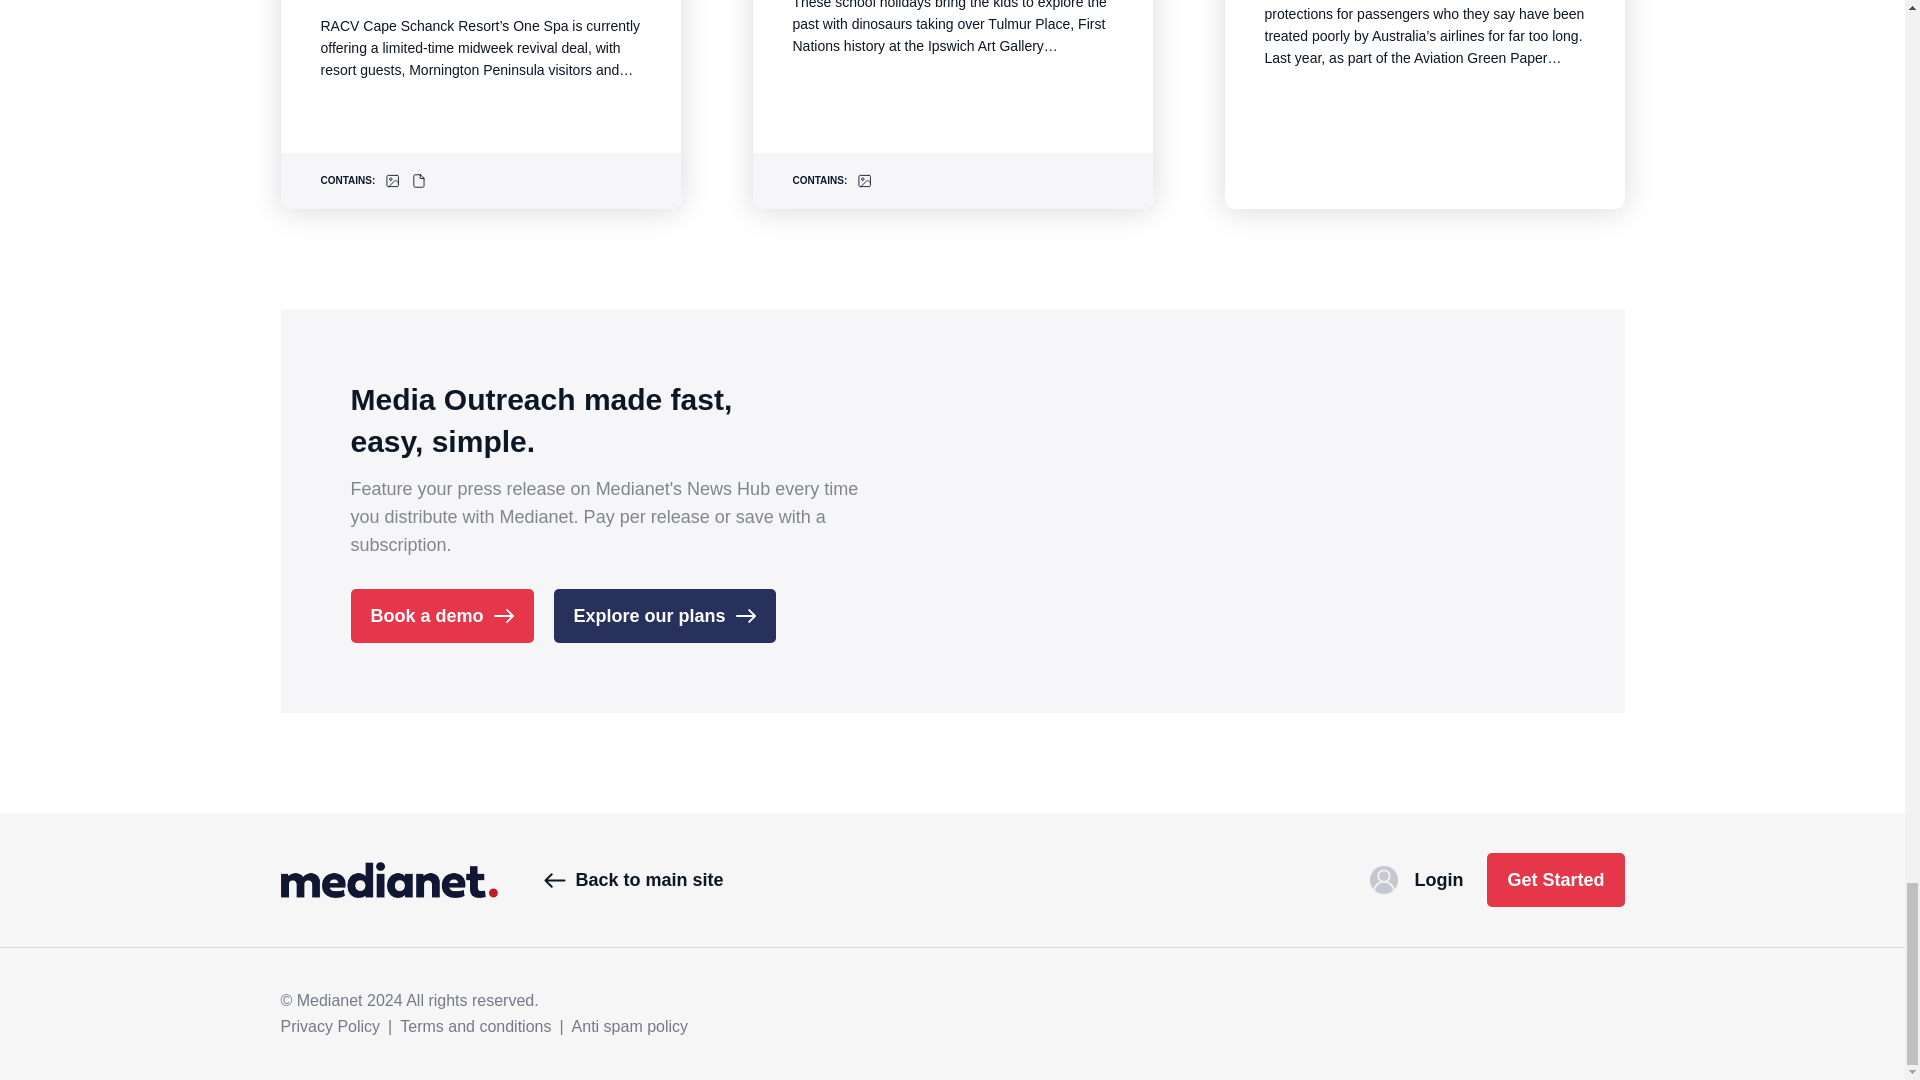 The image size is (1920, 1080). I want to click on Privacy Policy, so click(330, 1026).